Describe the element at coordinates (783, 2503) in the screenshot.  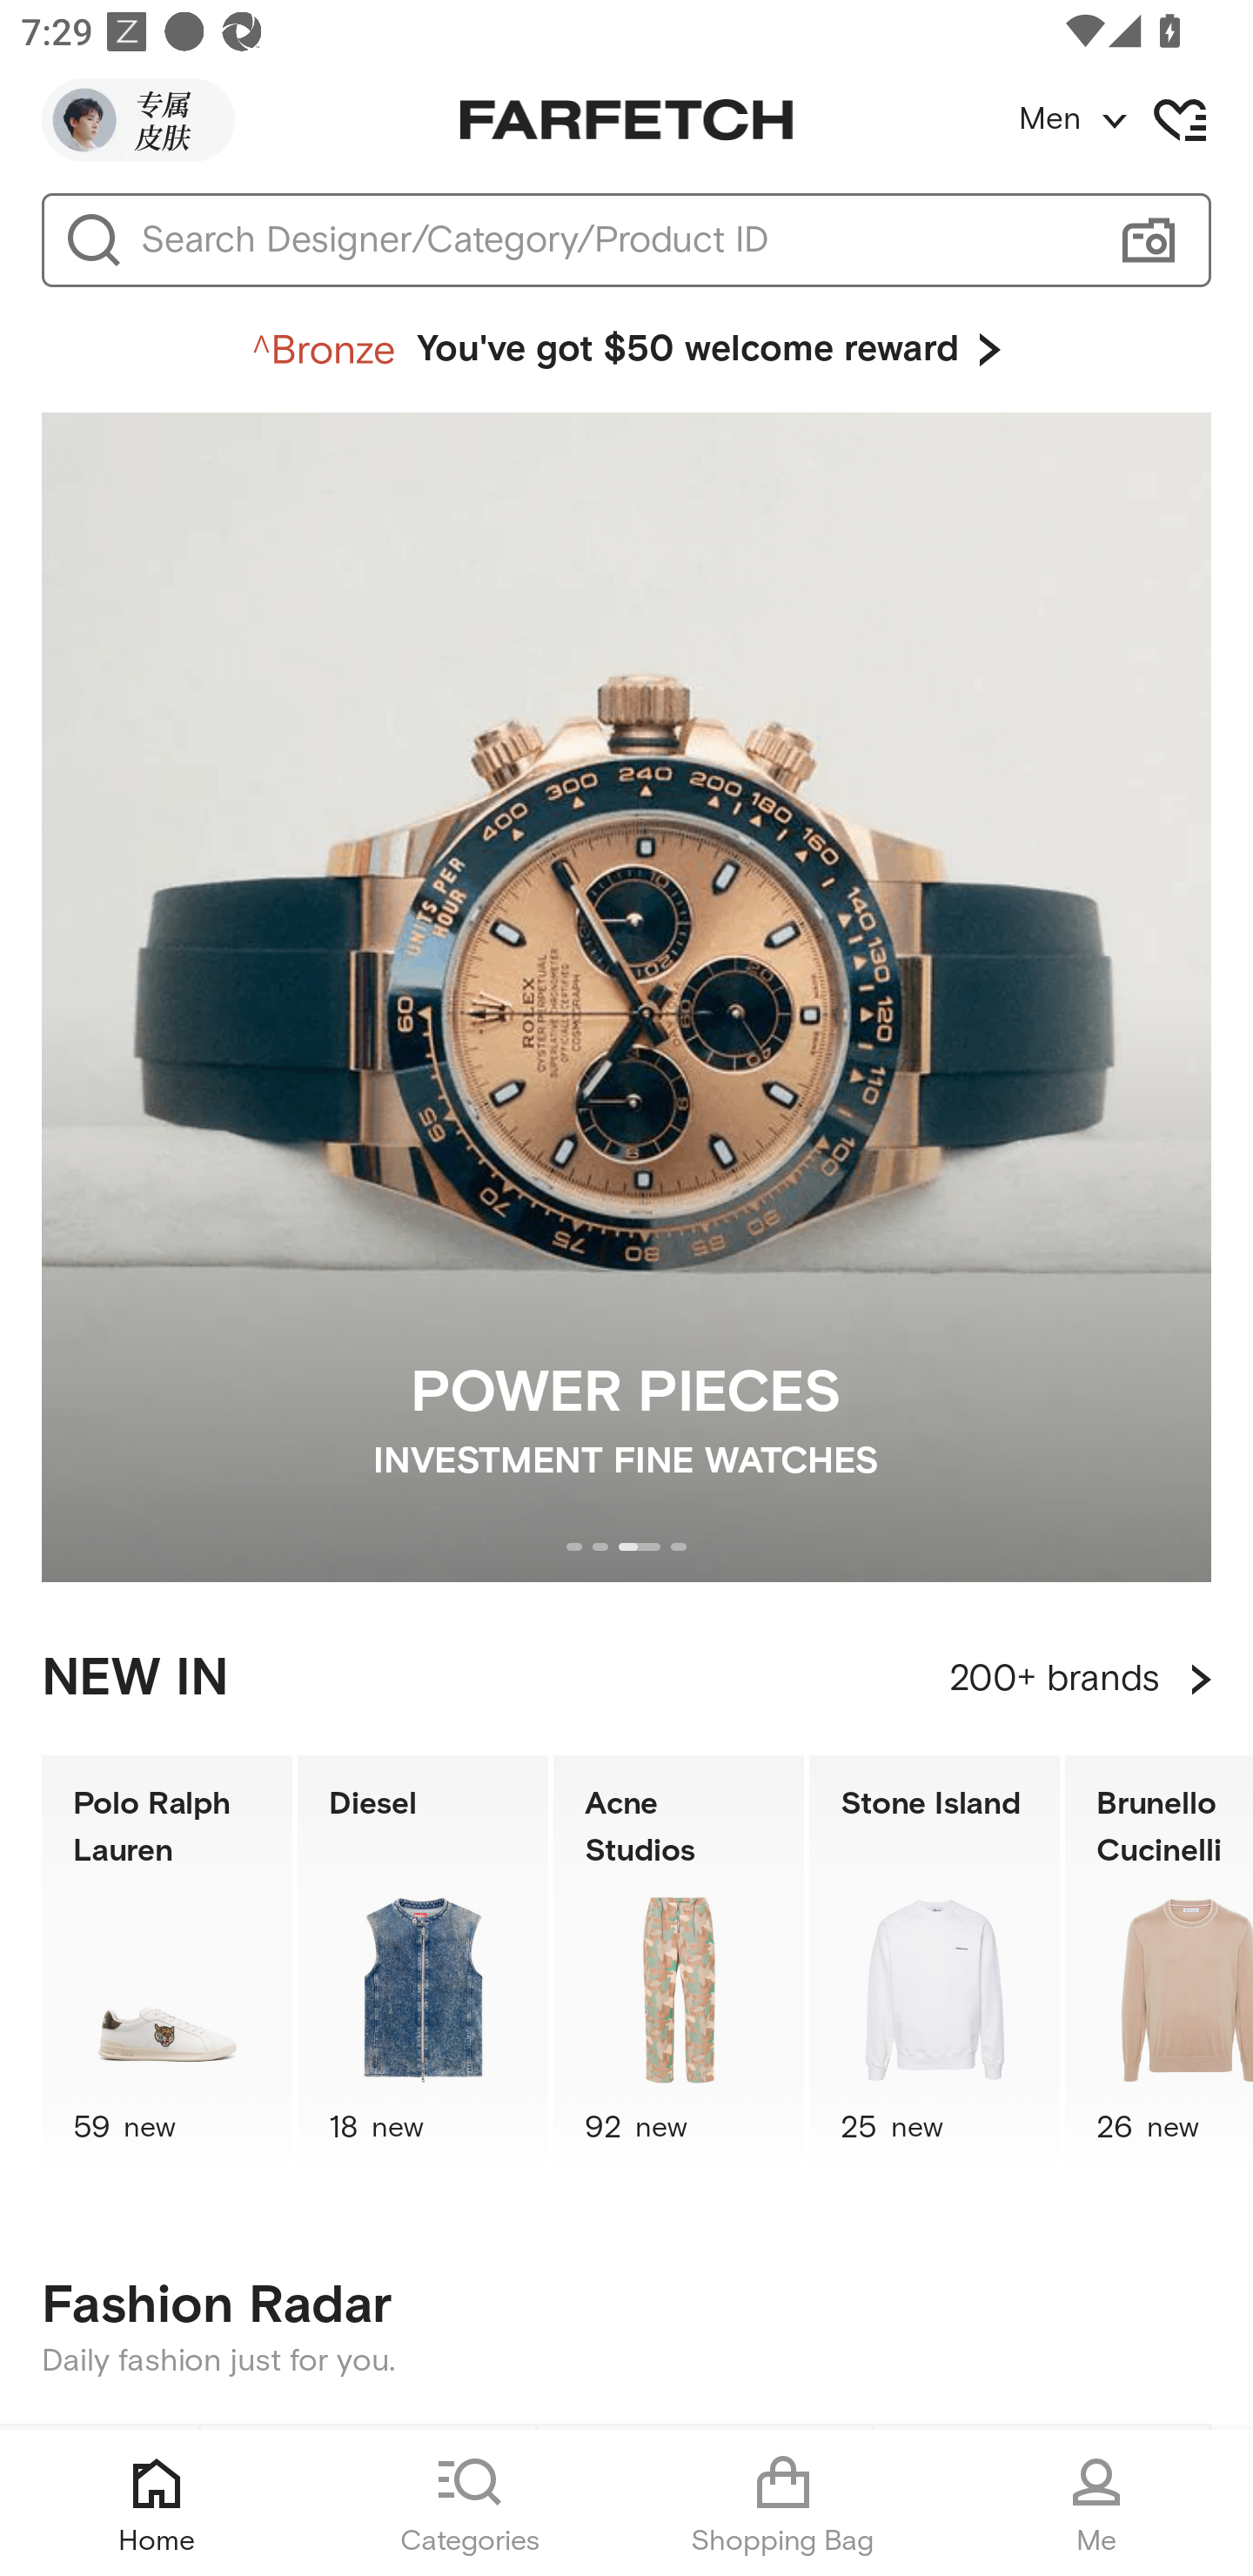
I see `Shopping Bag` at that location.